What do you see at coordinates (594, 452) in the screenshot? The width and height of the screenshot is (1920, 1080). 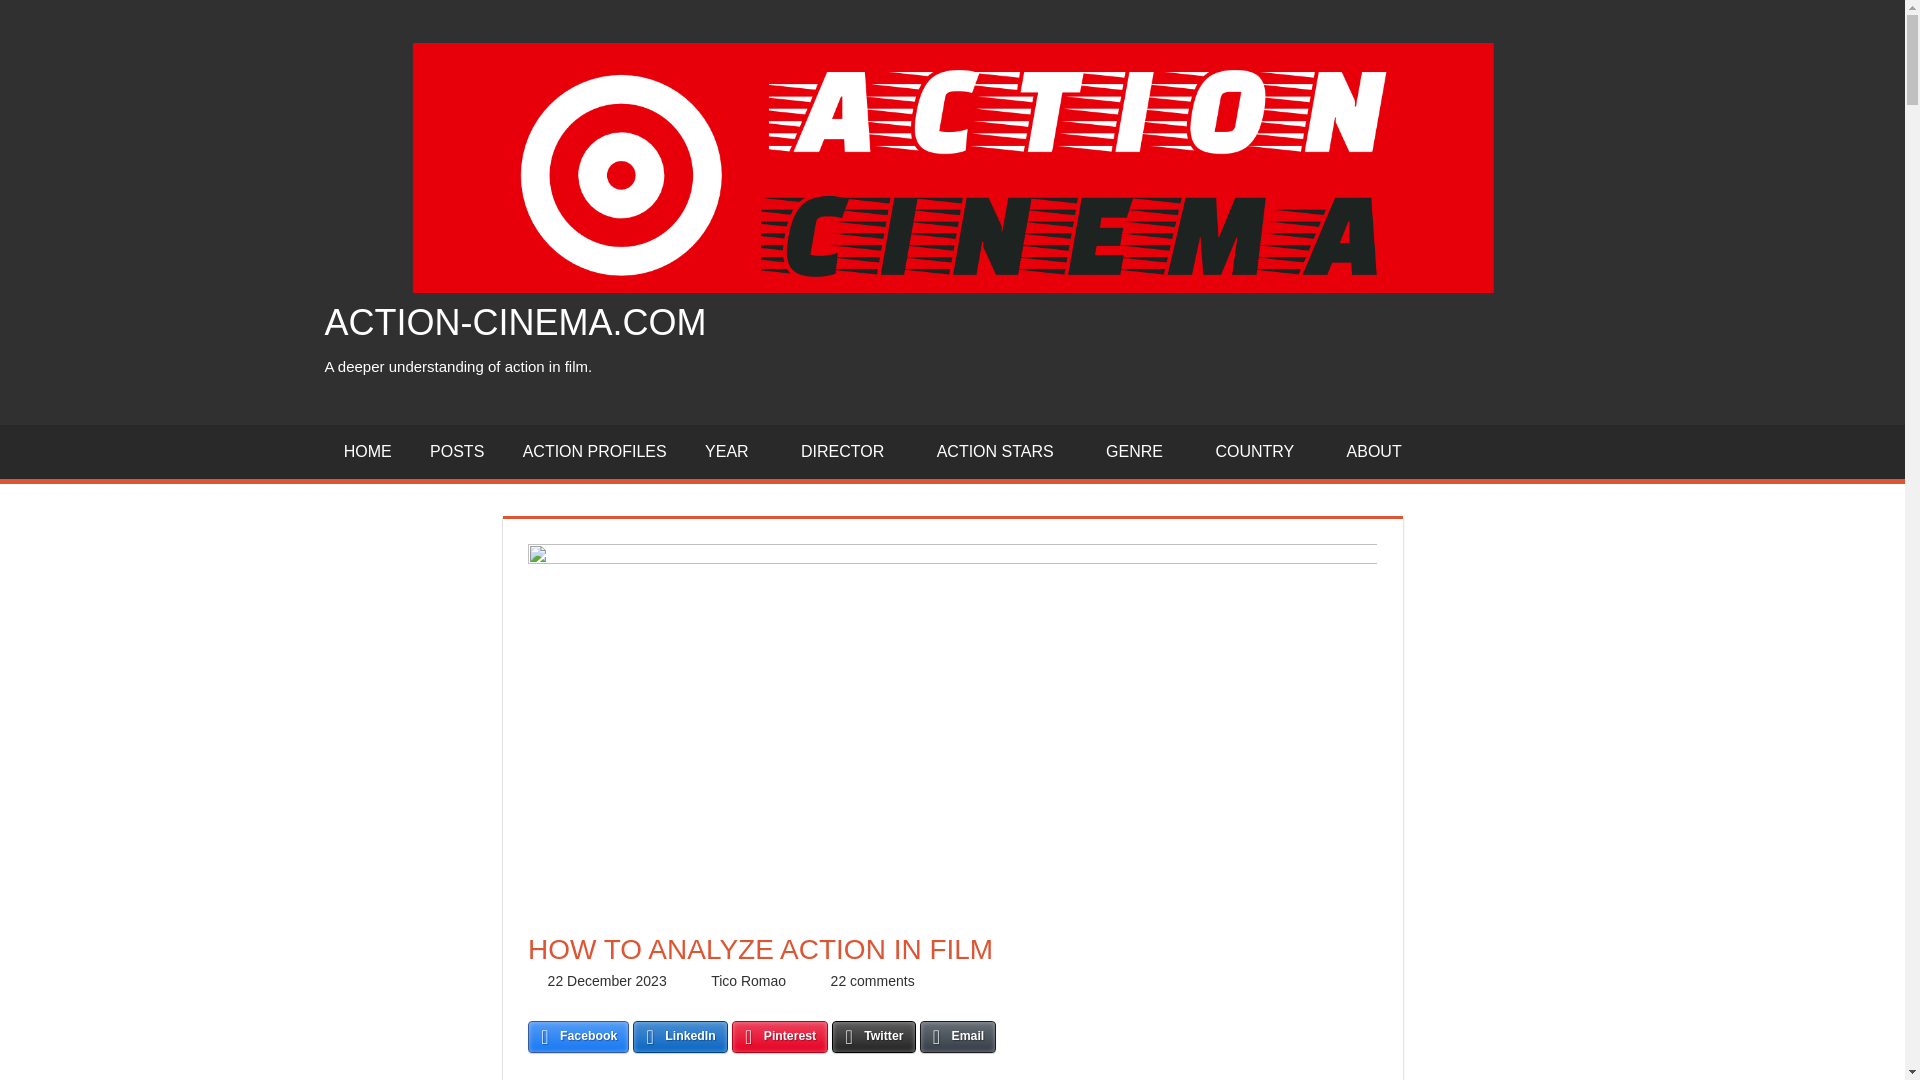 I see `ACTION PROFILES` at bounding box center [594, 452].